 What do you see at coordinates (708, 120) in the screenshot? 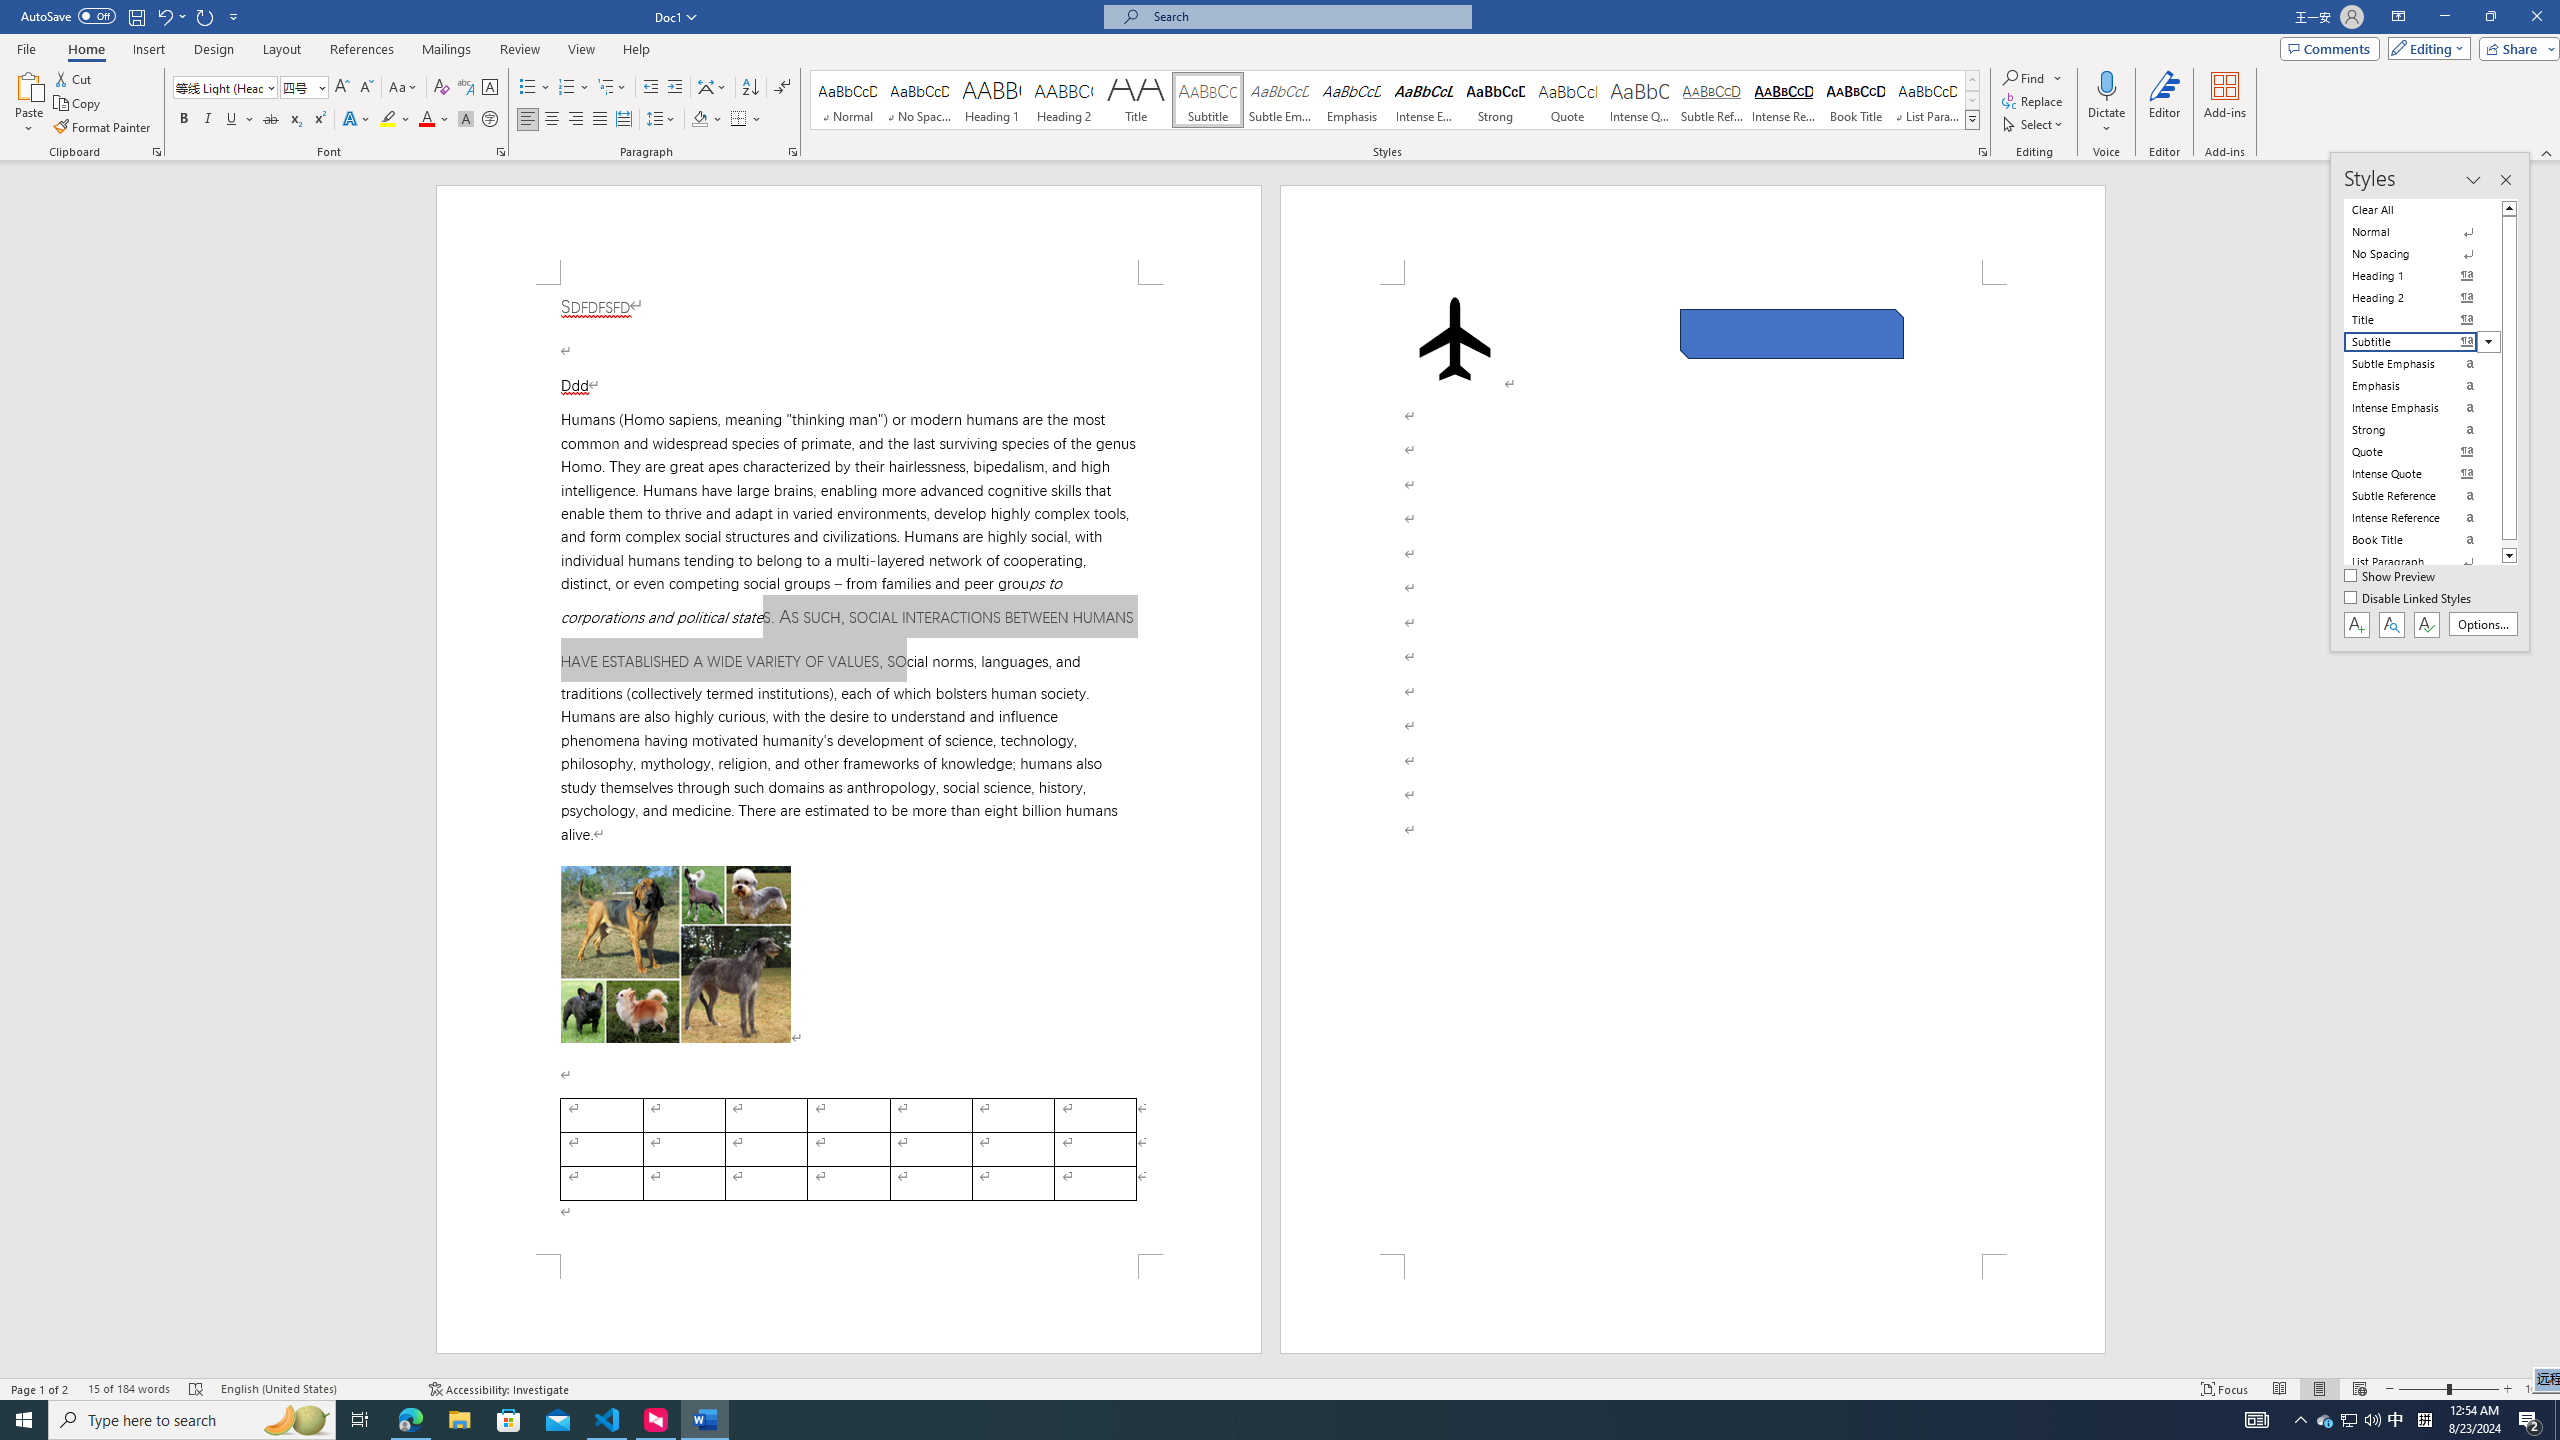
I see `Shading` at bounding box center [708, 120].